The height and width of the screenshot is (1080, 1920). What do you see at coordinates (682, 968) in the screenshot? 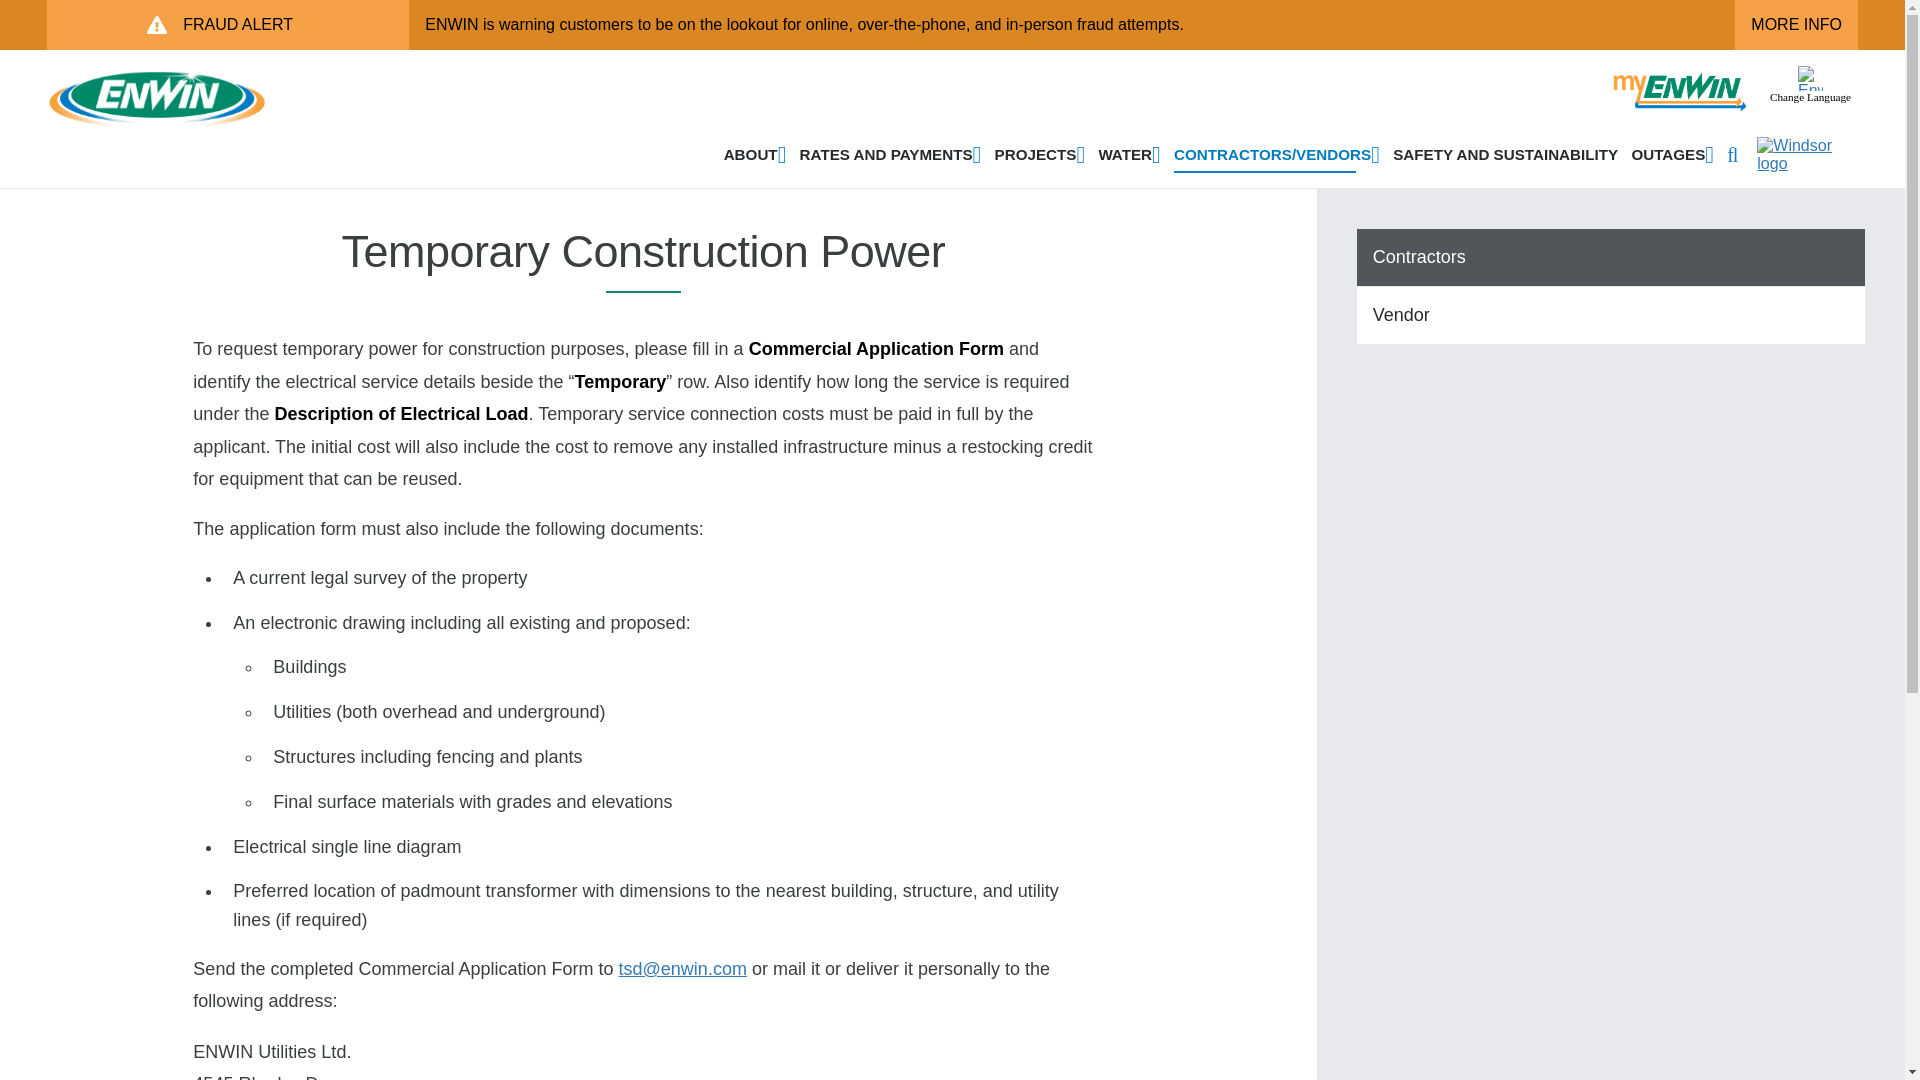
I see `Contact Technical Services Dept.` at bounding box center [682, 968].